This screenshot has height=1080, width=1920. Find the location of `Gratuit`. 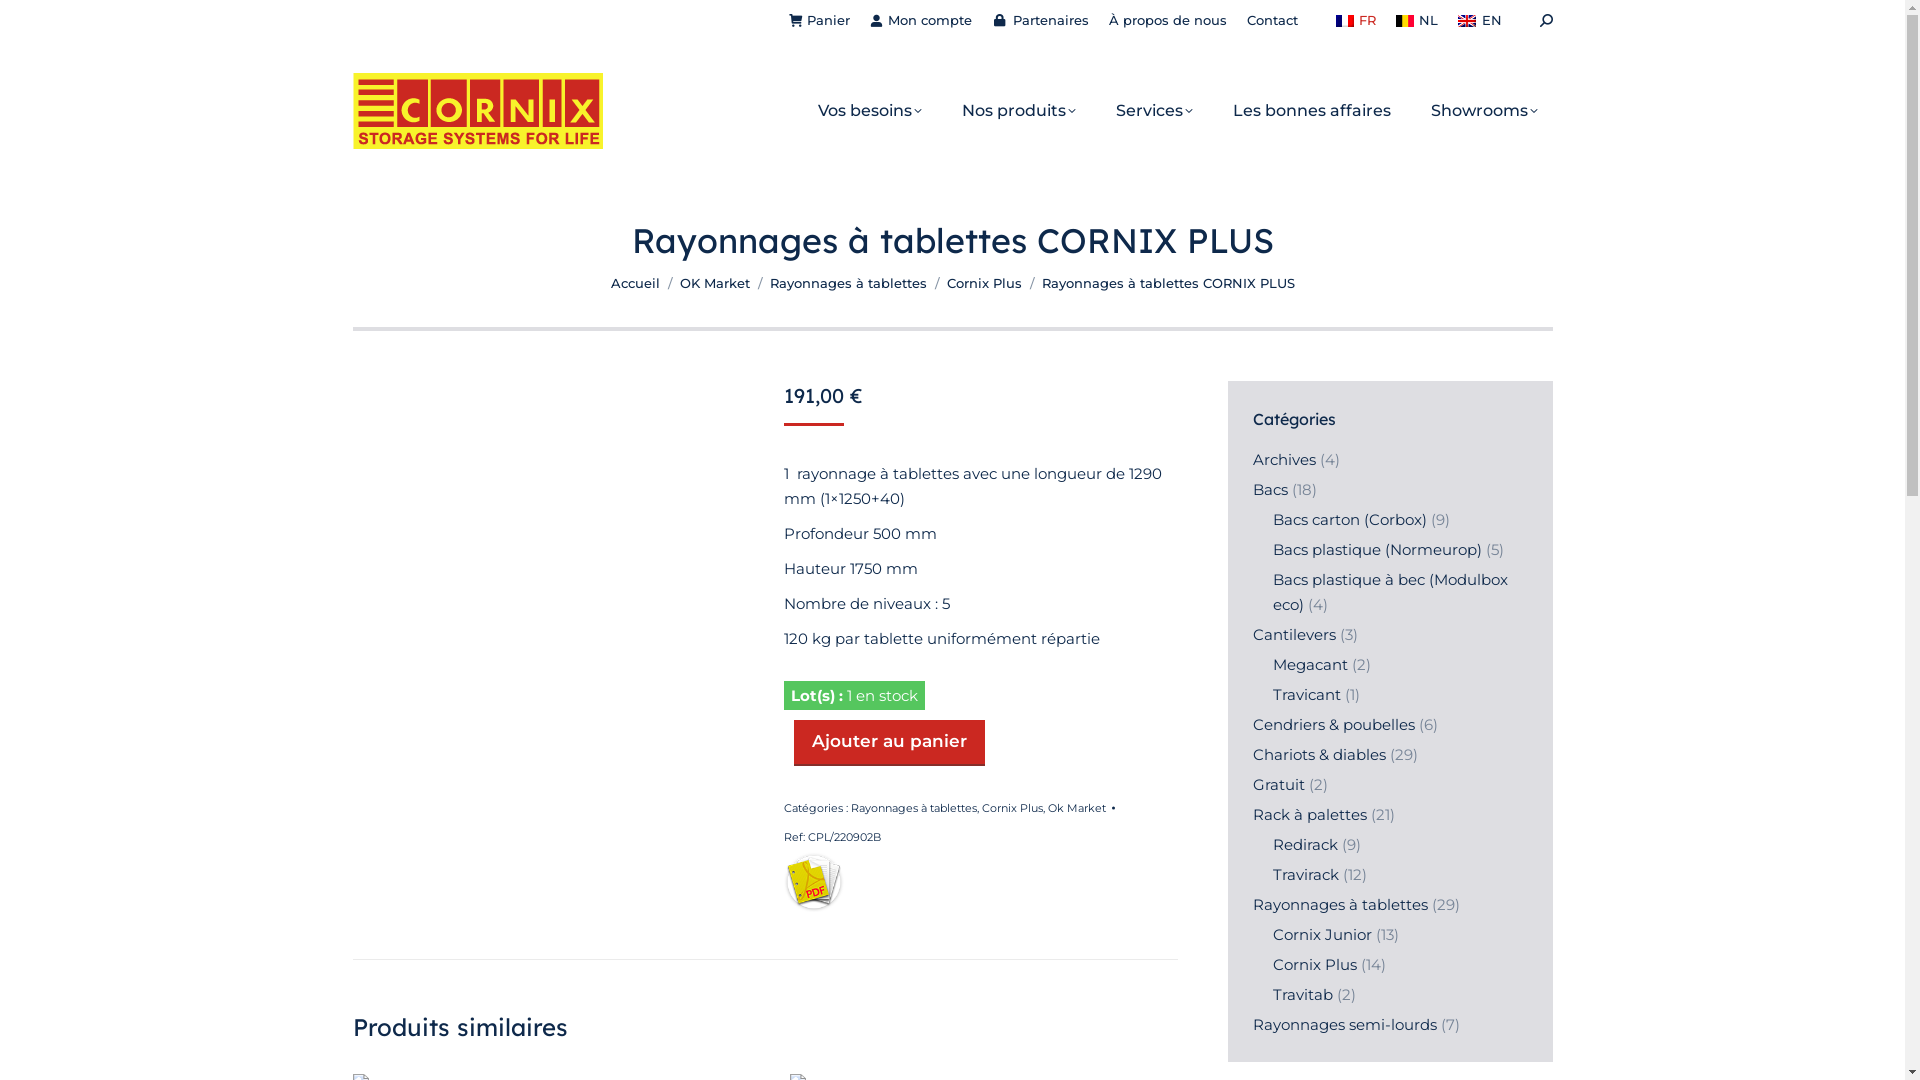

Gratuit is located at coordinates (1278, 784).